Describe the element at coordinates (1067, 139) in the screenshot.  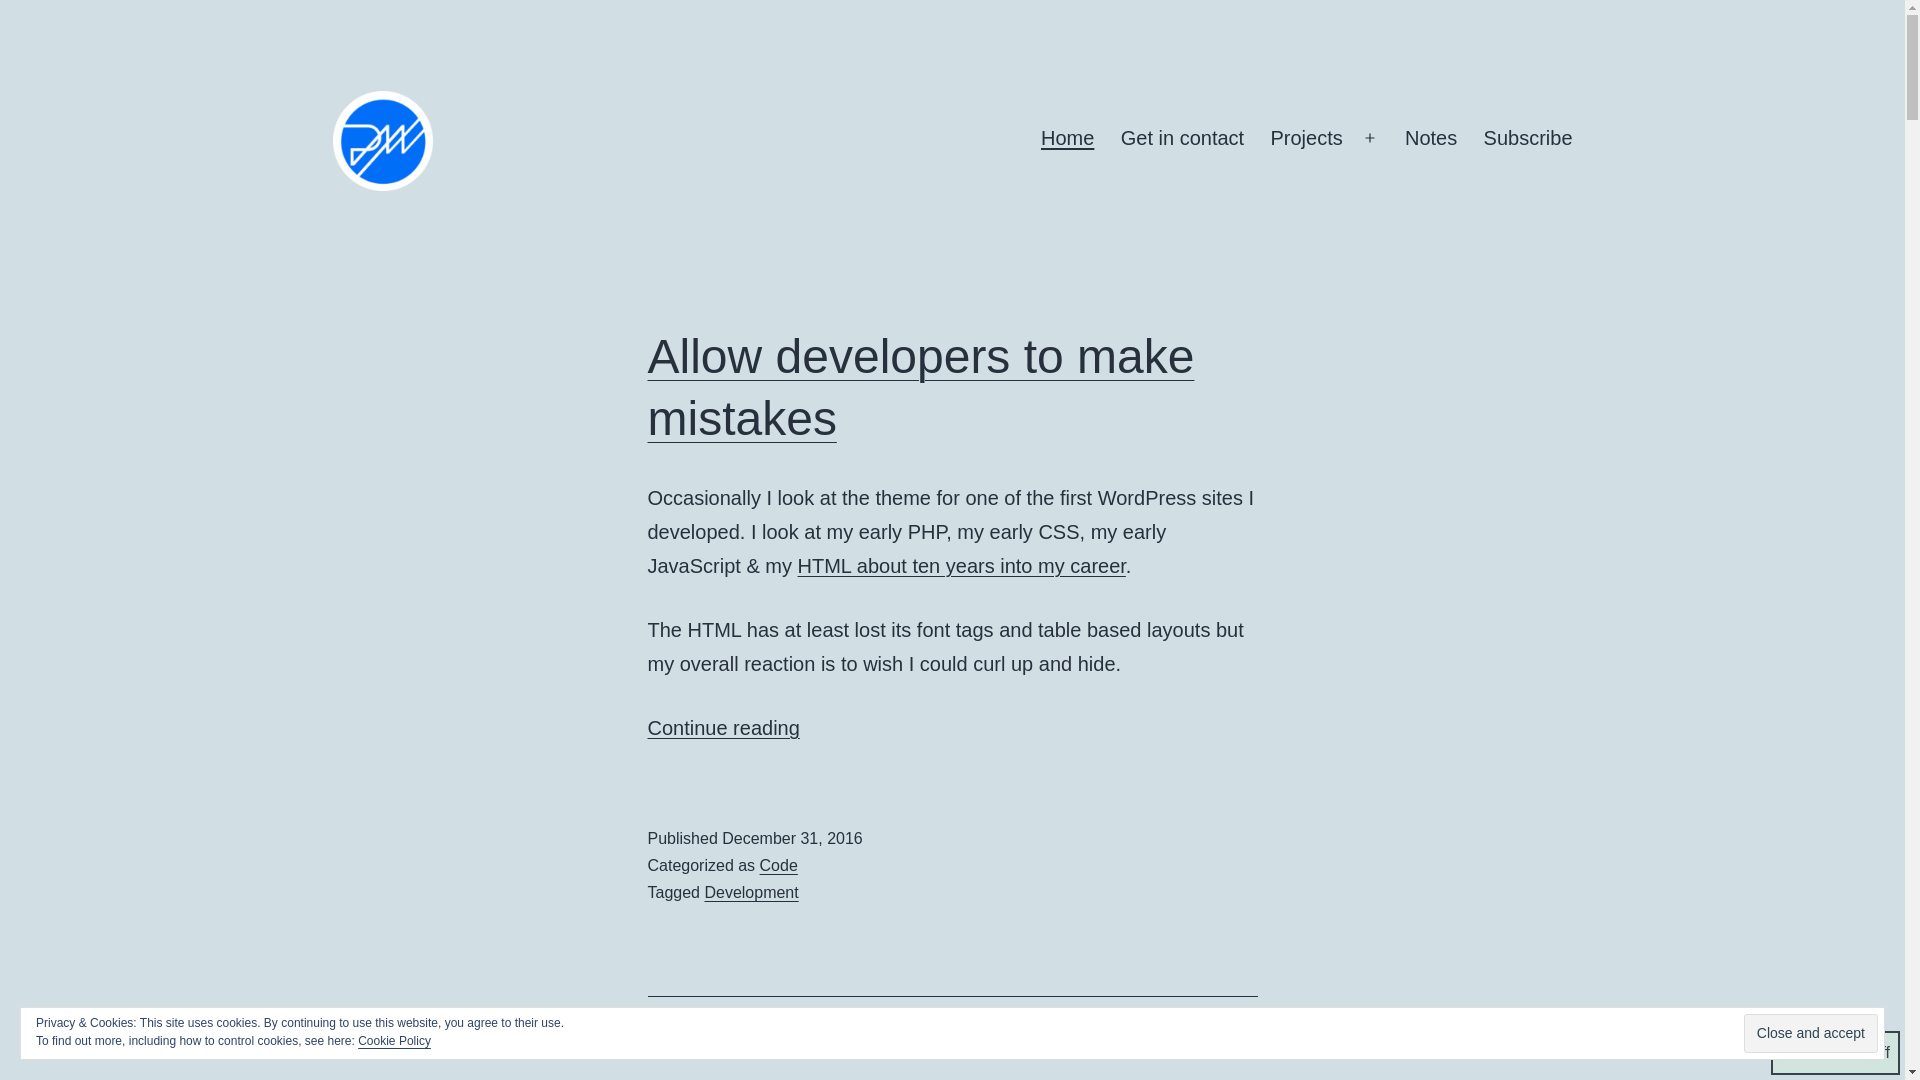
I see `Home` at that location.